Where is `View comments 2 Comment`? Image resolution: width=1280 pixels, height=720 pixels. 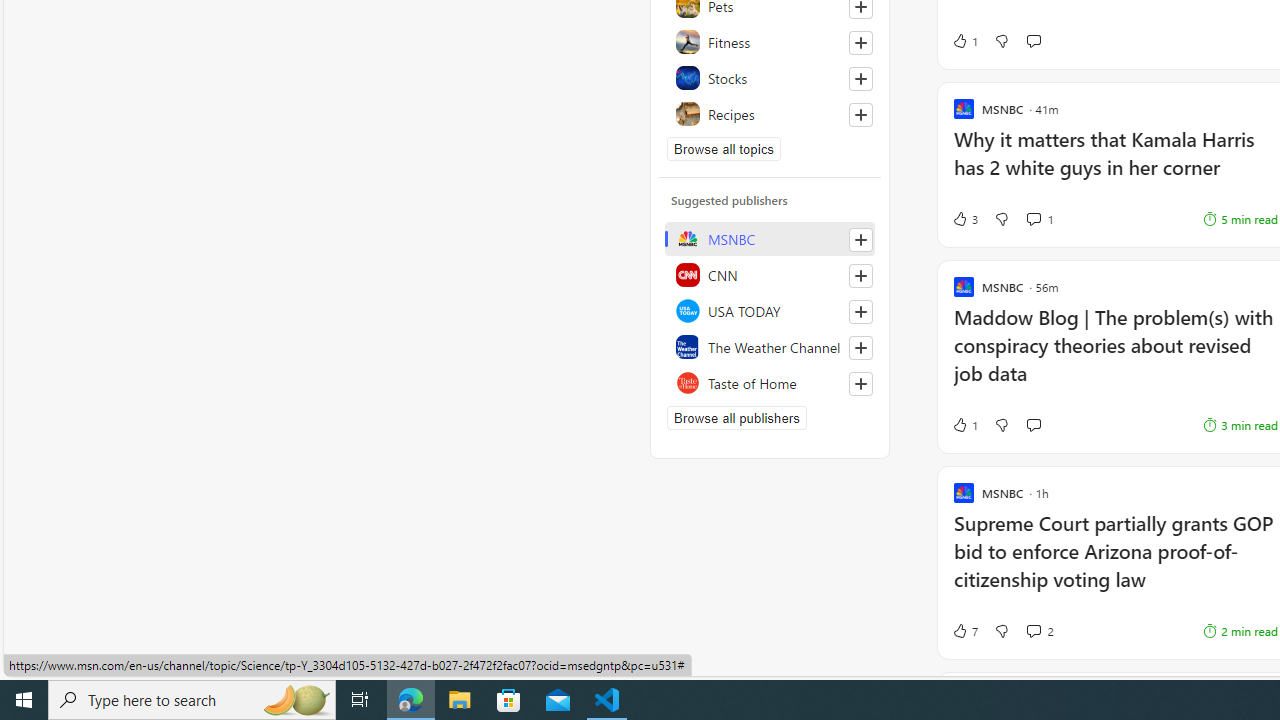 View comments 2 Comment is located at coordinates (1033, 630).